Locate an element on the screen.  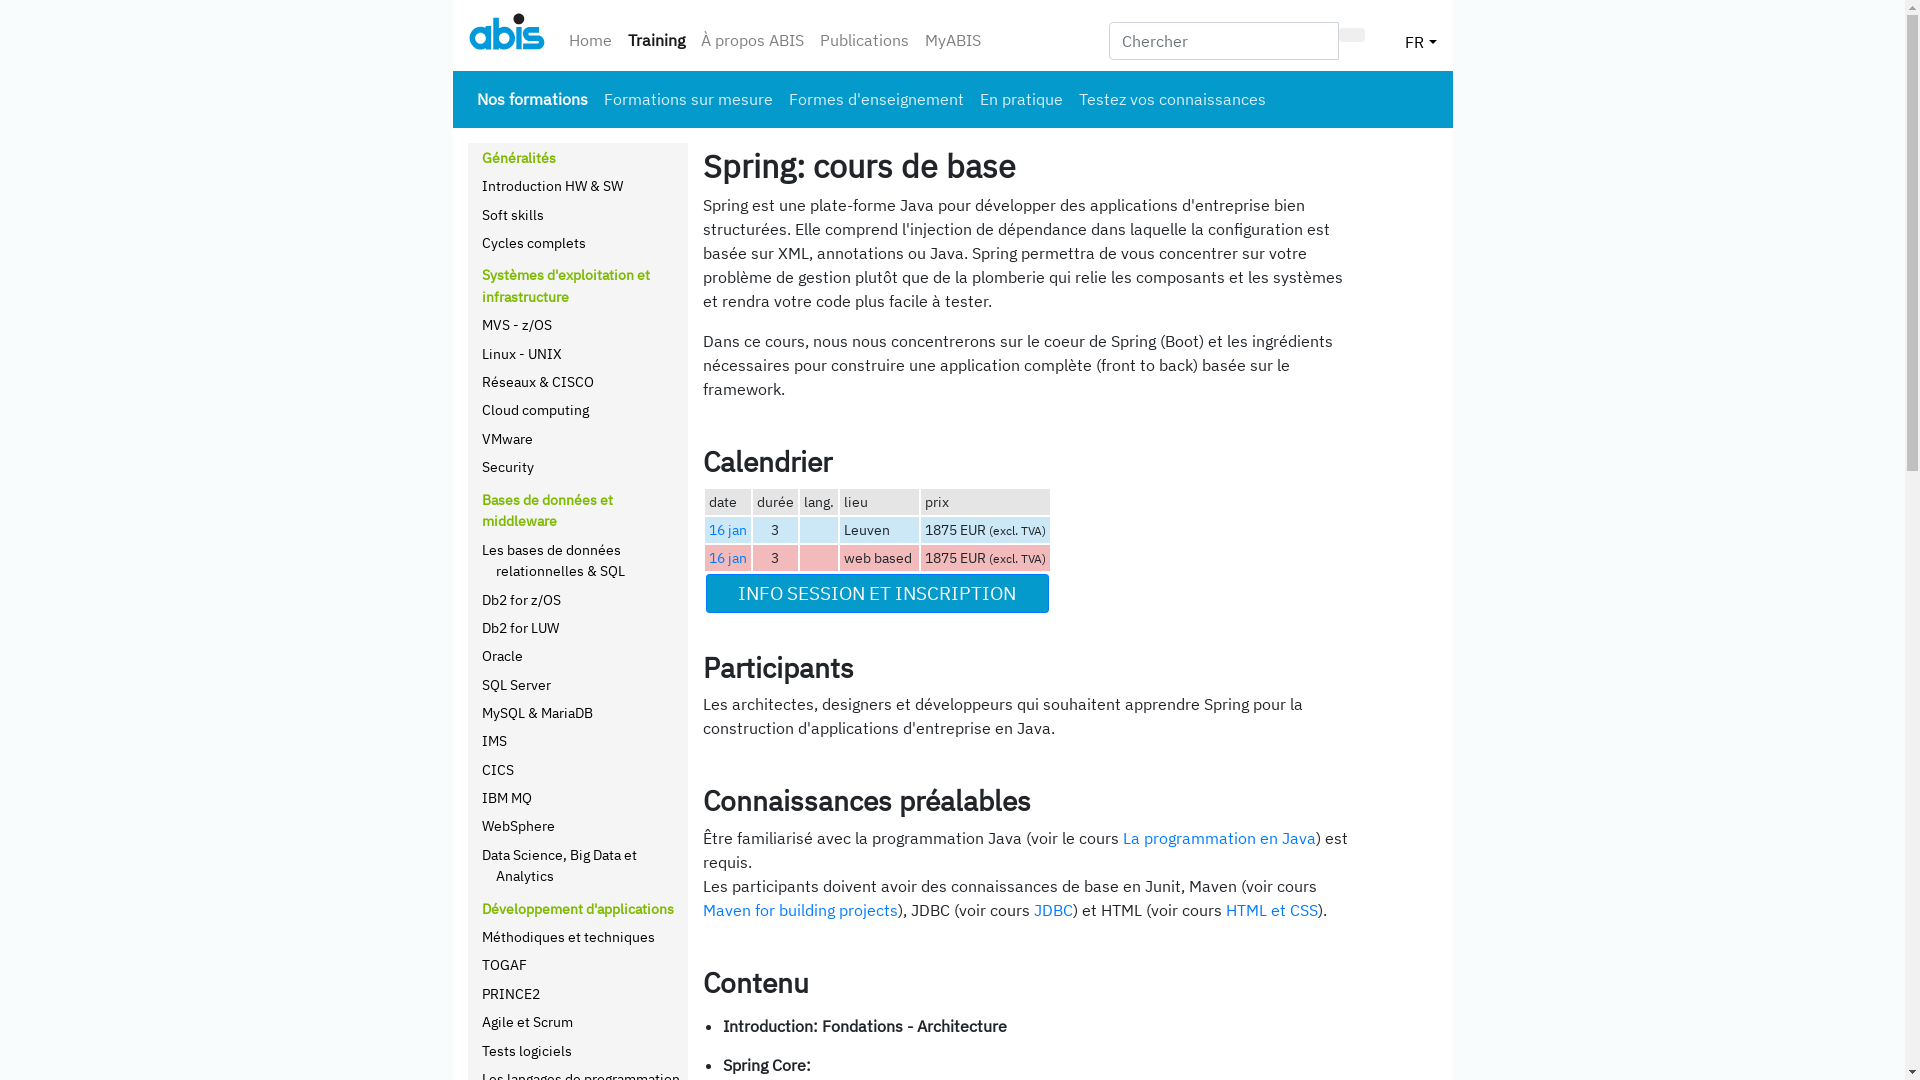
16 jan is located at coordinates (727, 530).